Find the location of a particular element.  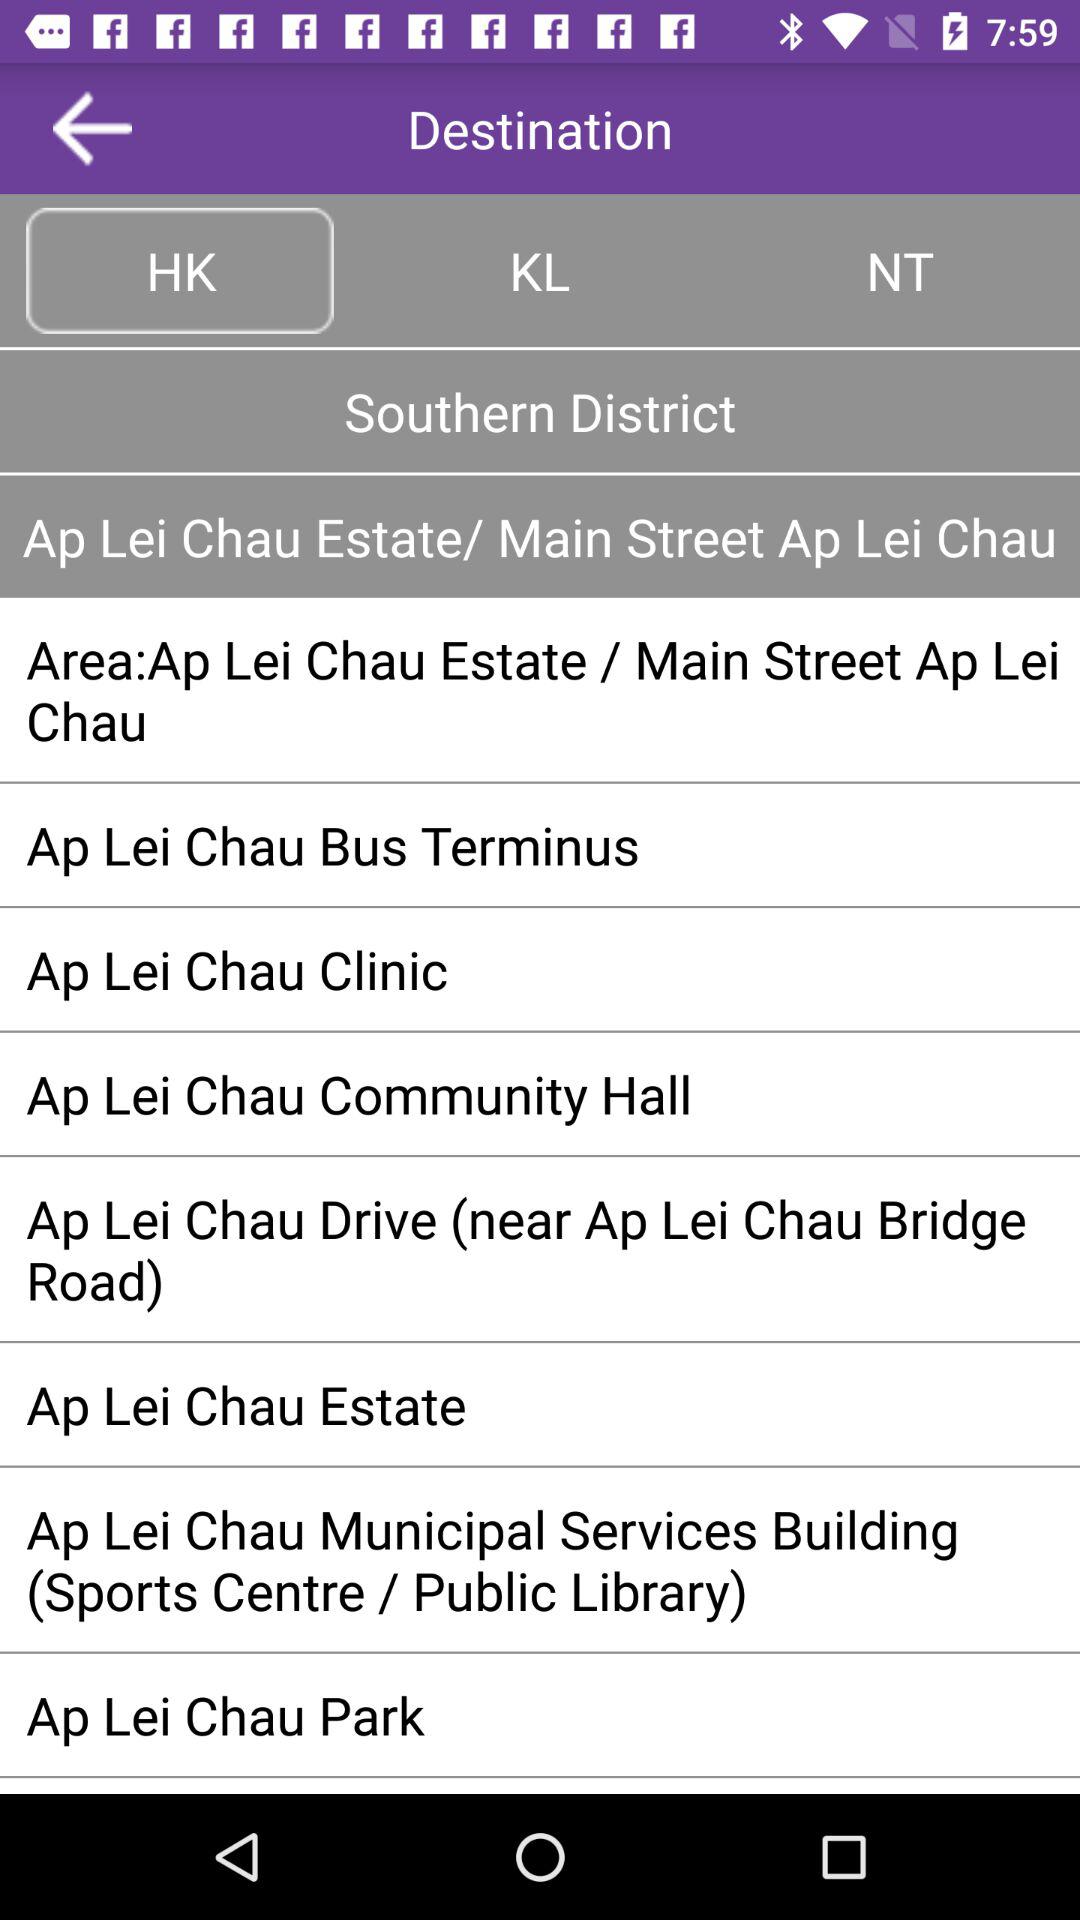

choose the app next to destination app is located at coordinates (92, 128).